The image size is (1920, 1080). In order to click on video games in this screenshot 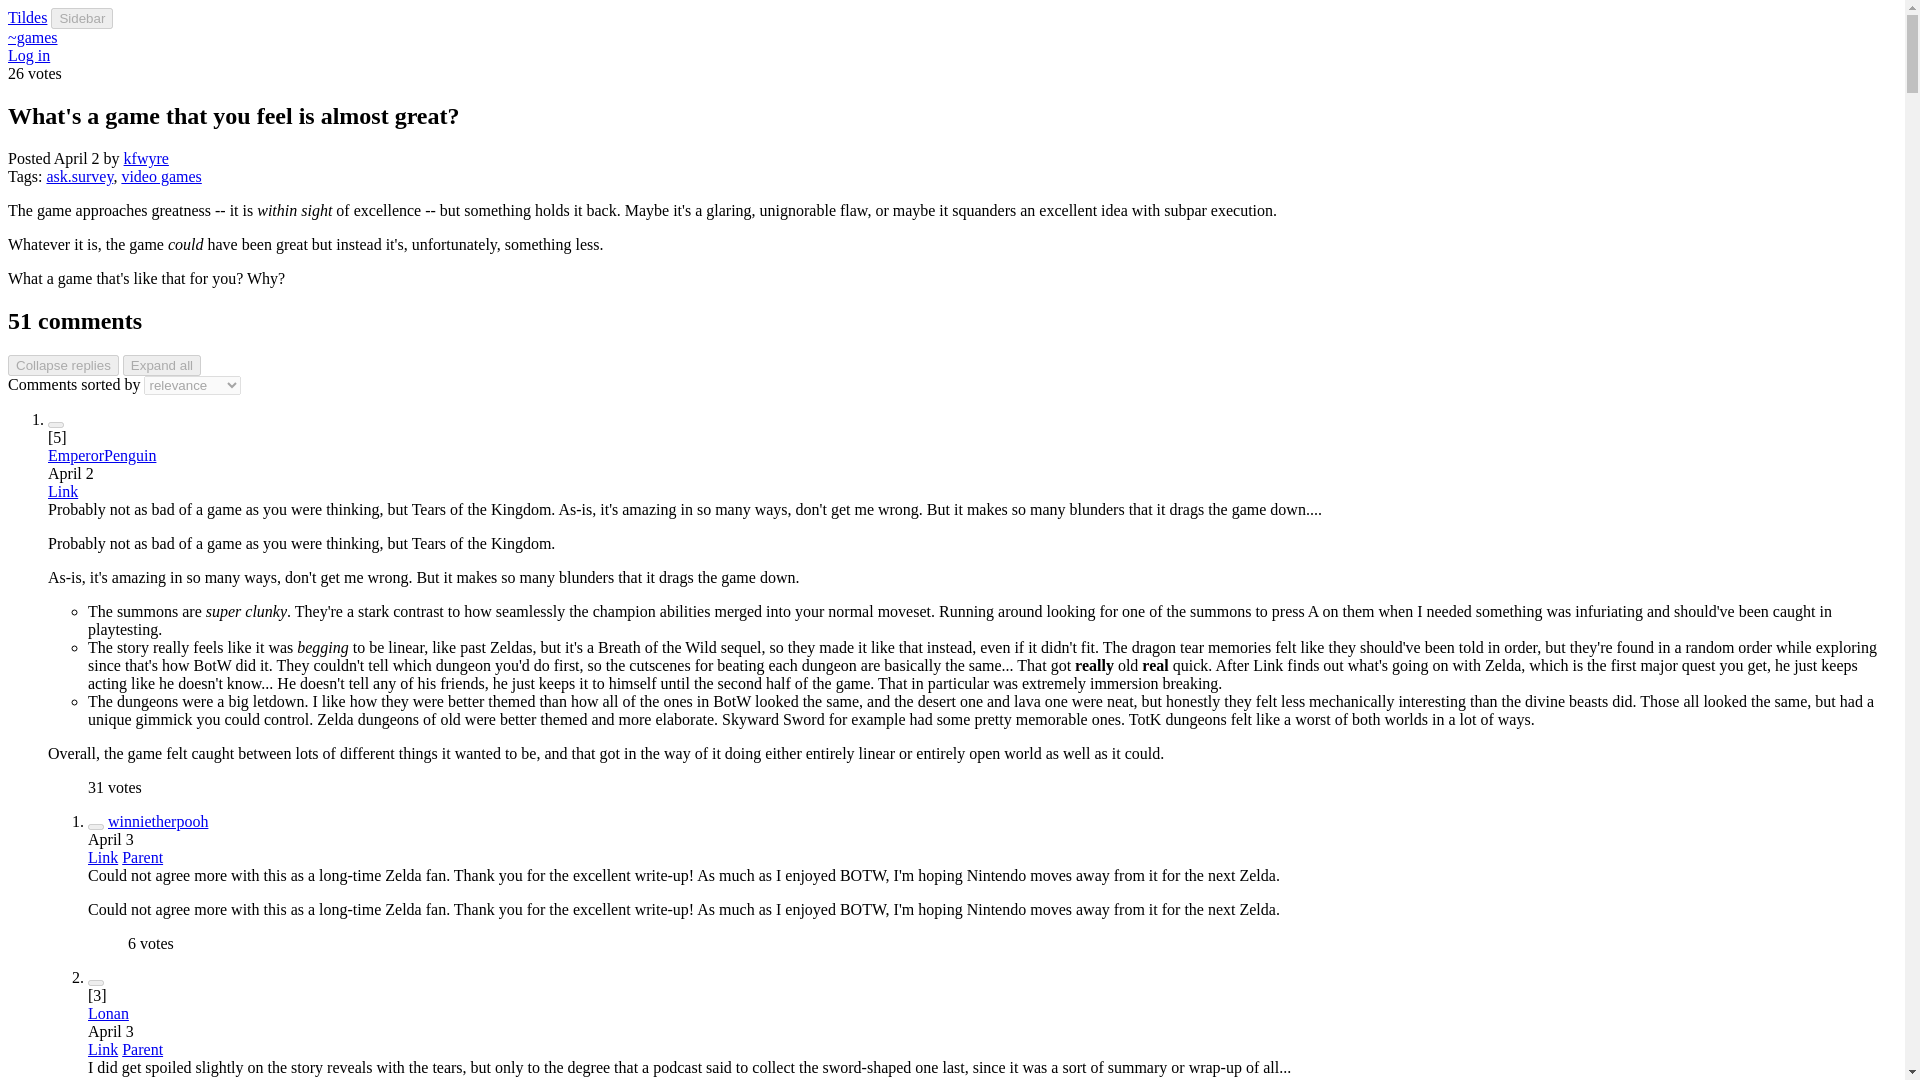, I will do `click(160, 176)`.